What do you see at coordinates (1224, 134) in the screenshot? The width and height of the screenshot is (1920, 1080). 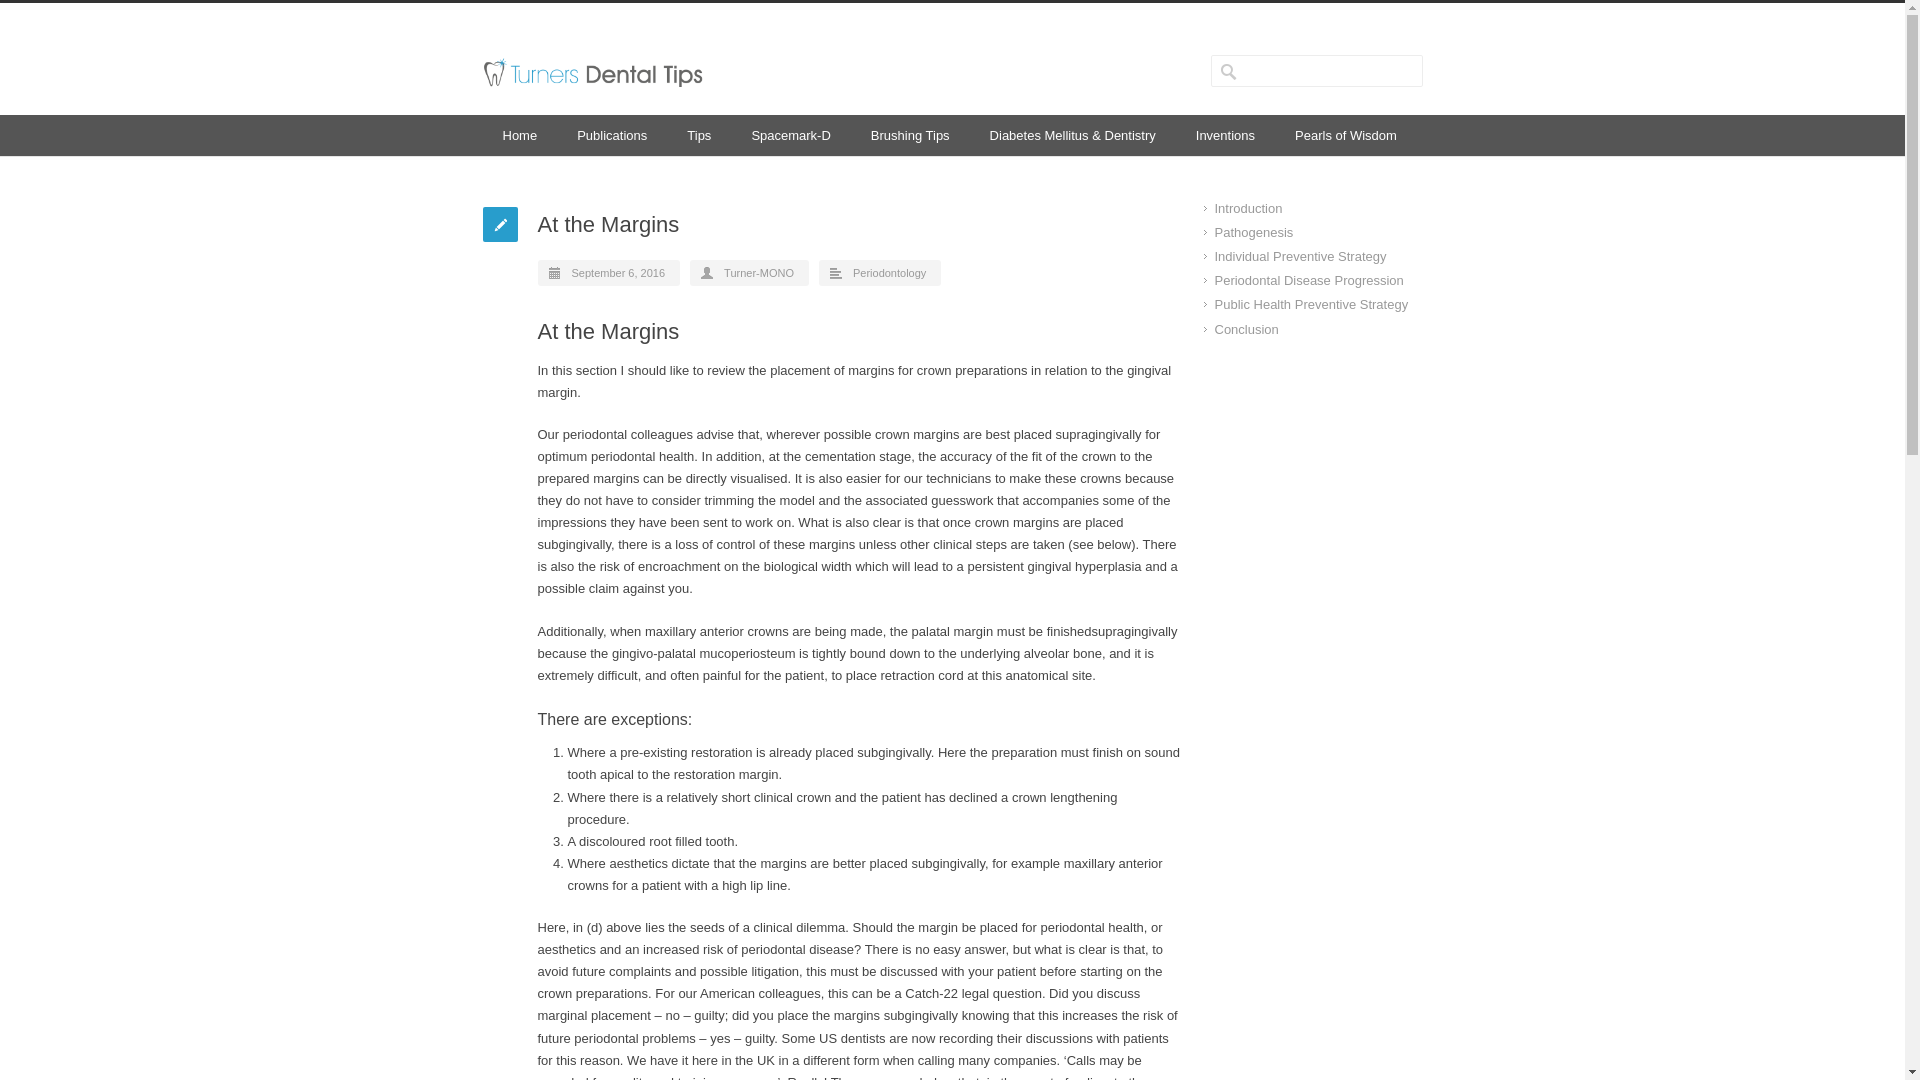 I see `Inventions` at bounding box center [1224, 134].